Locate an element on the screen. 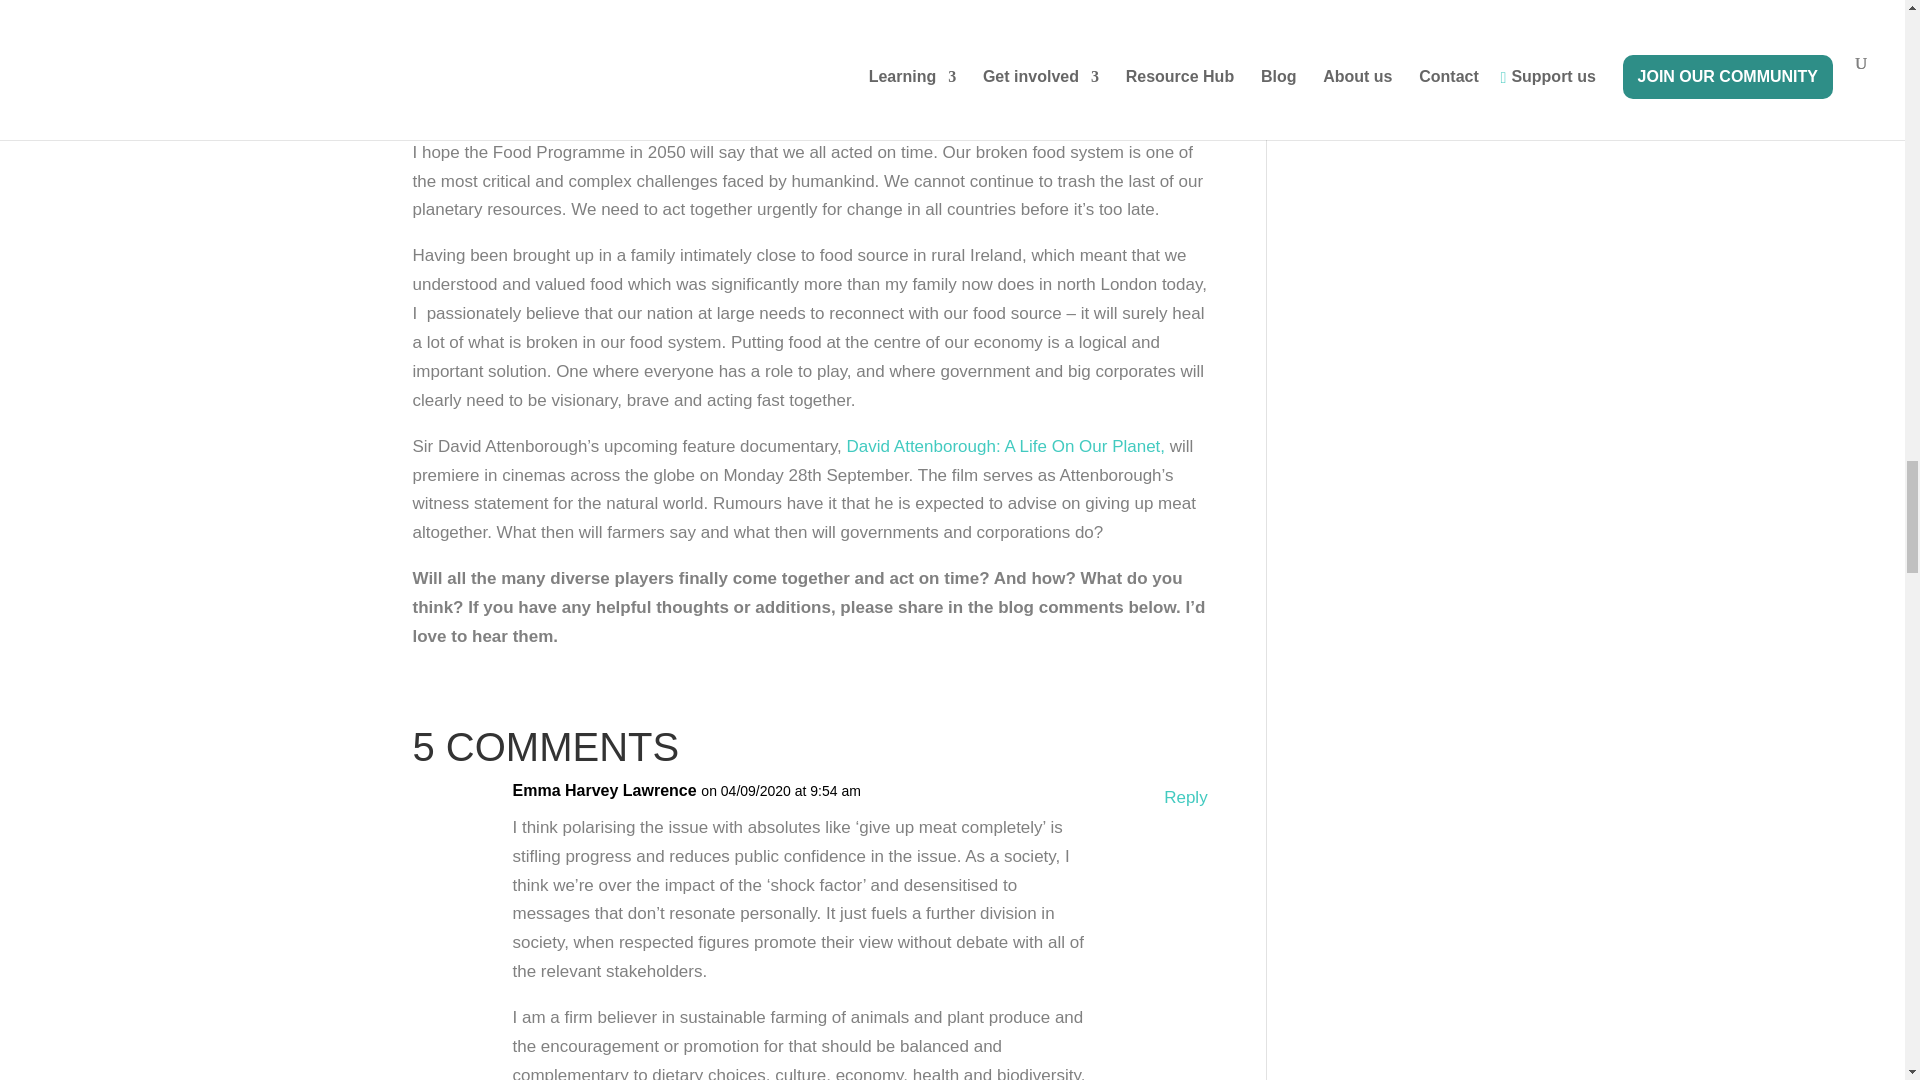 The width and height of the screenshot is (1920, 1080). Reply is located at coordinates (1185, 798).